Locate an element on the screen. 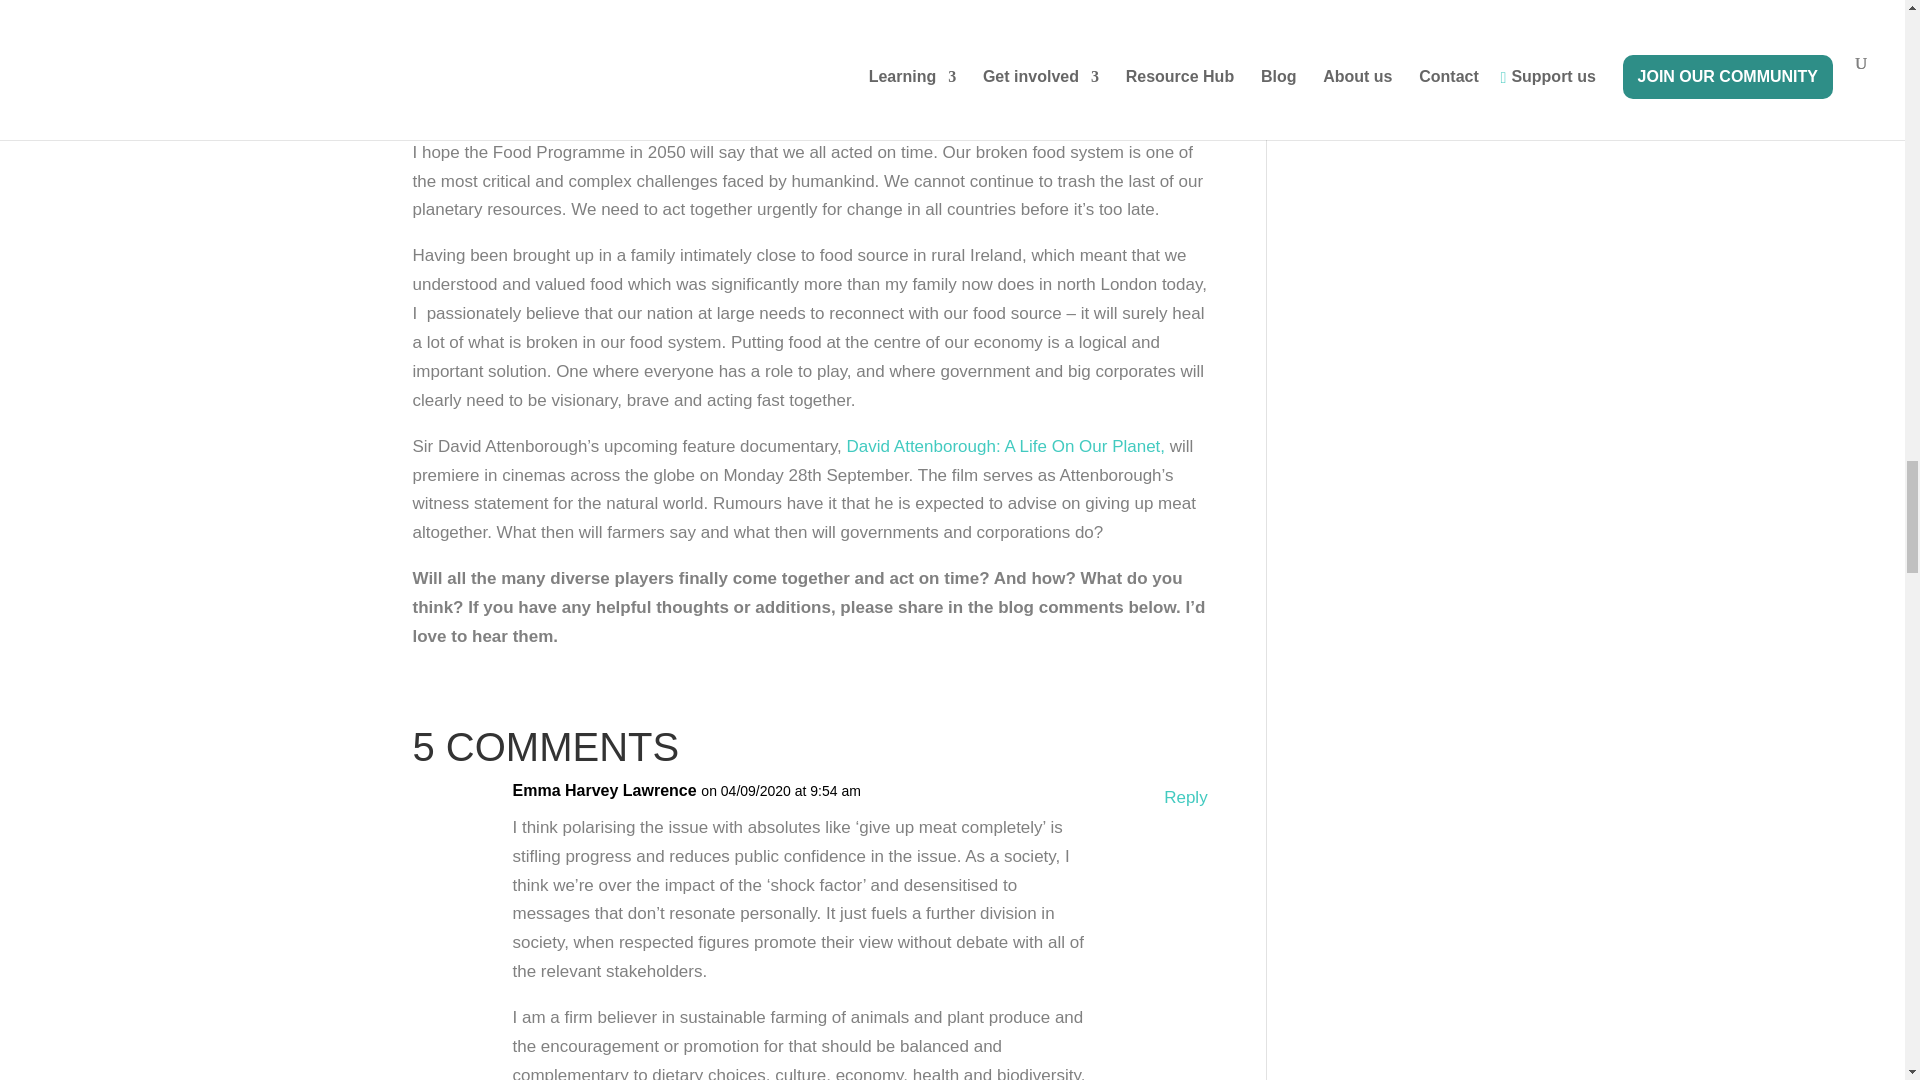 The width and height of the screenshot is (1920, 1080). Reply is located at coordinates (1185, 798).